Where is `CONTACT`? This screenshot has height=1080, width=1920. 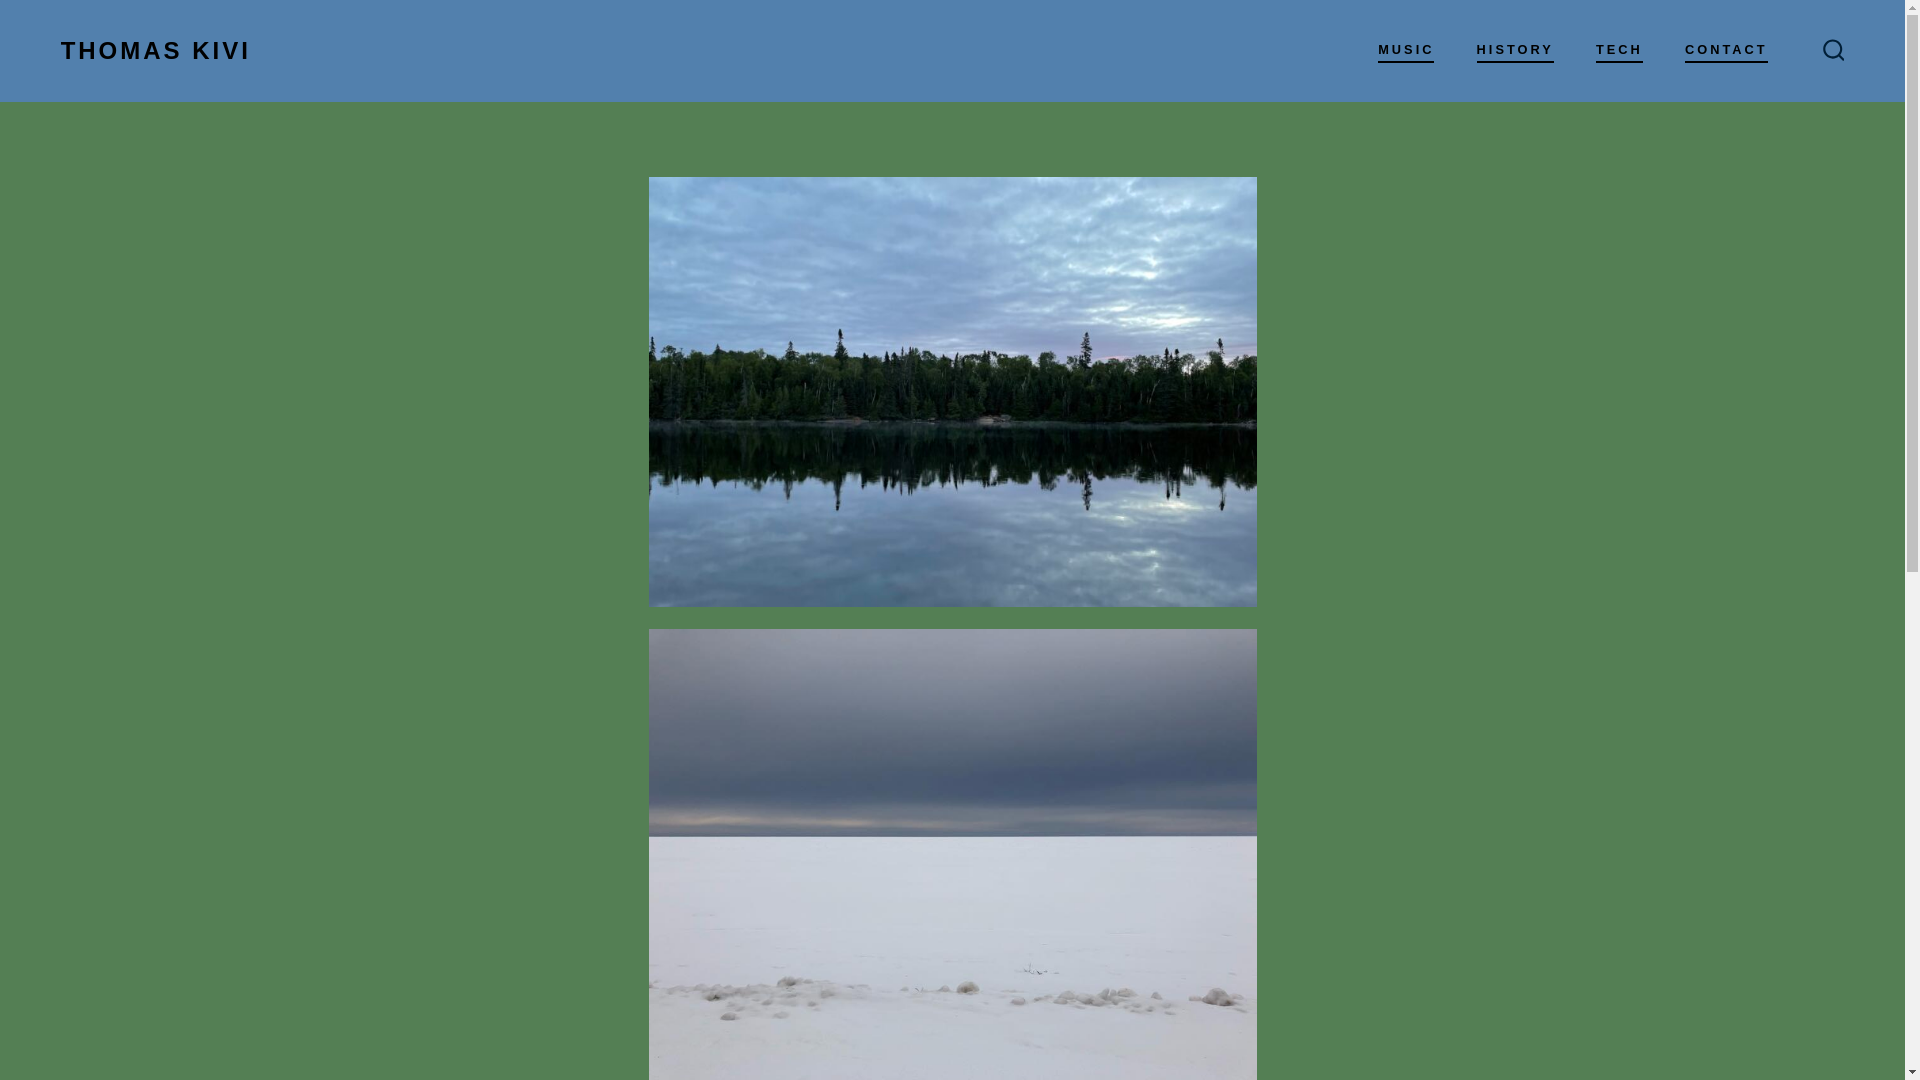
CONTACT is located at coordinates (1726, 50).